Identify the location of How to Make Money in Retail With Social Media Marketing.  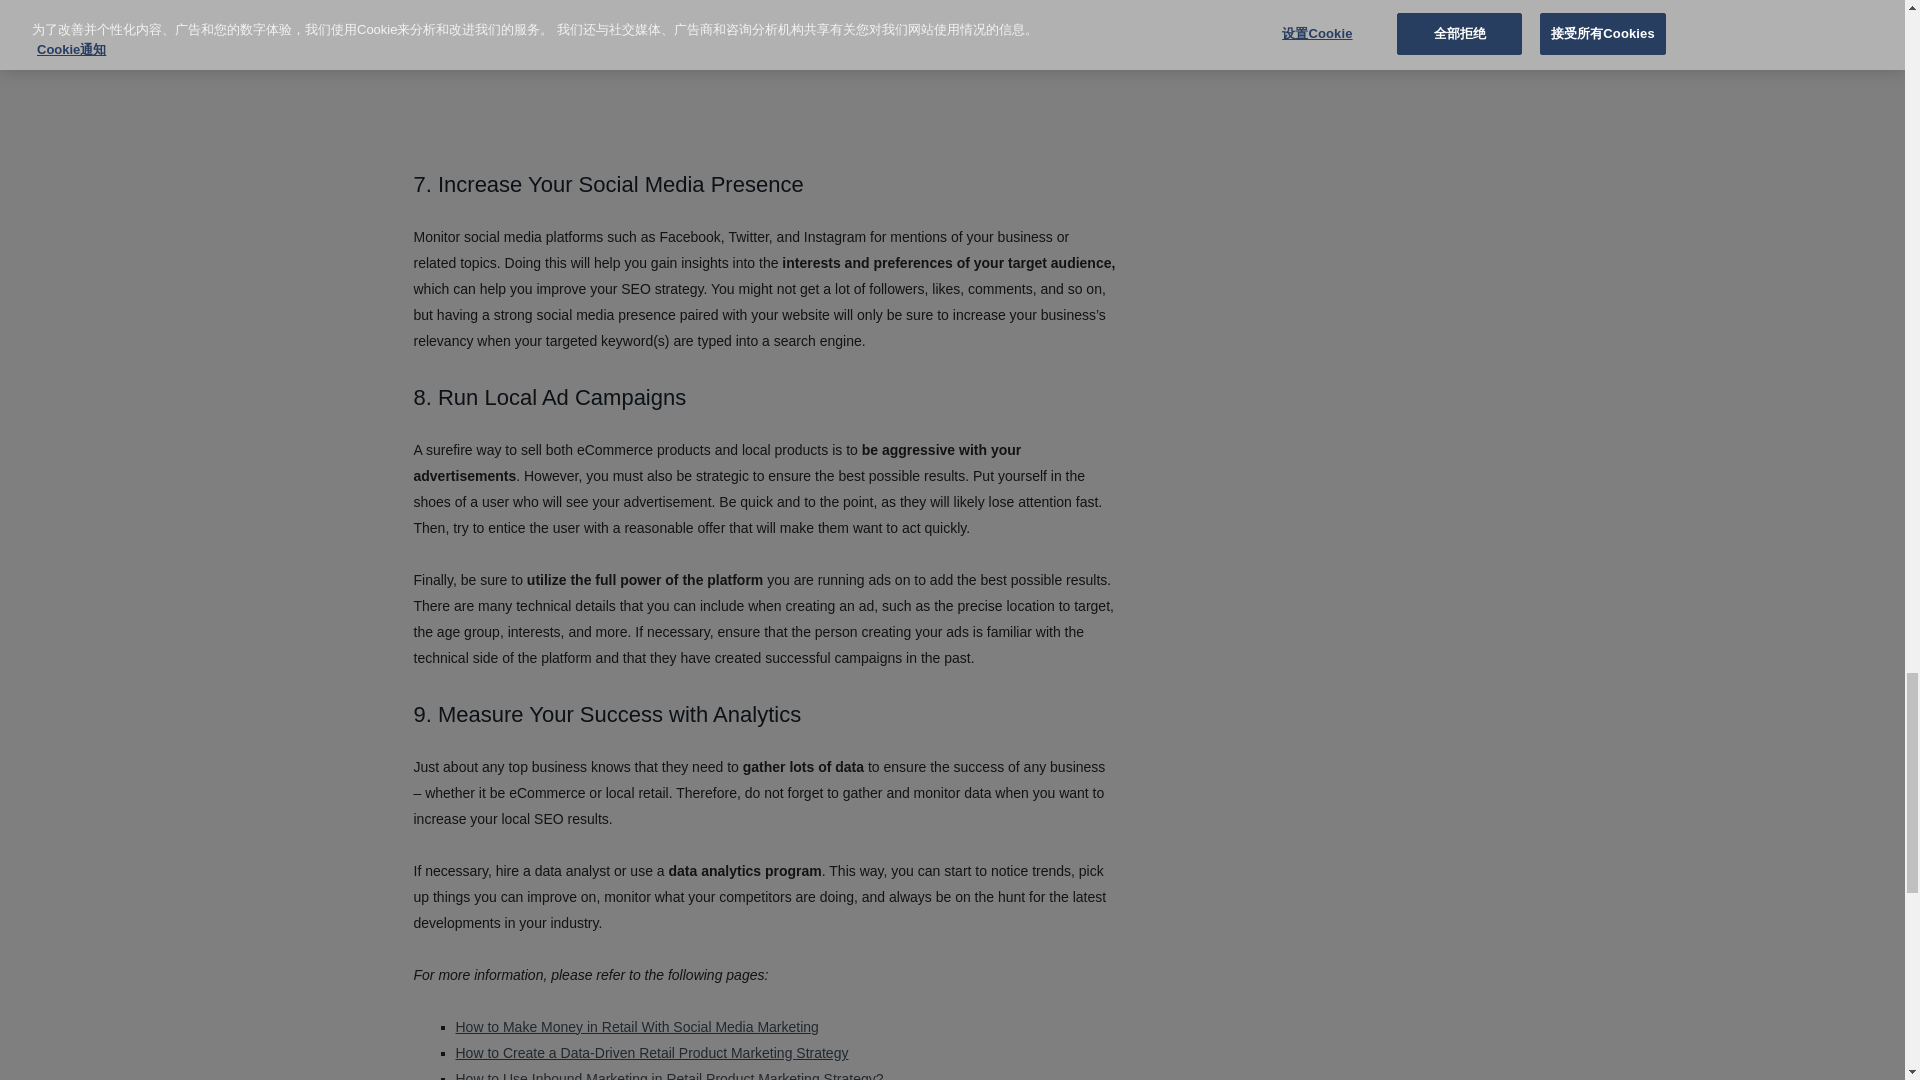
(638, 1026).